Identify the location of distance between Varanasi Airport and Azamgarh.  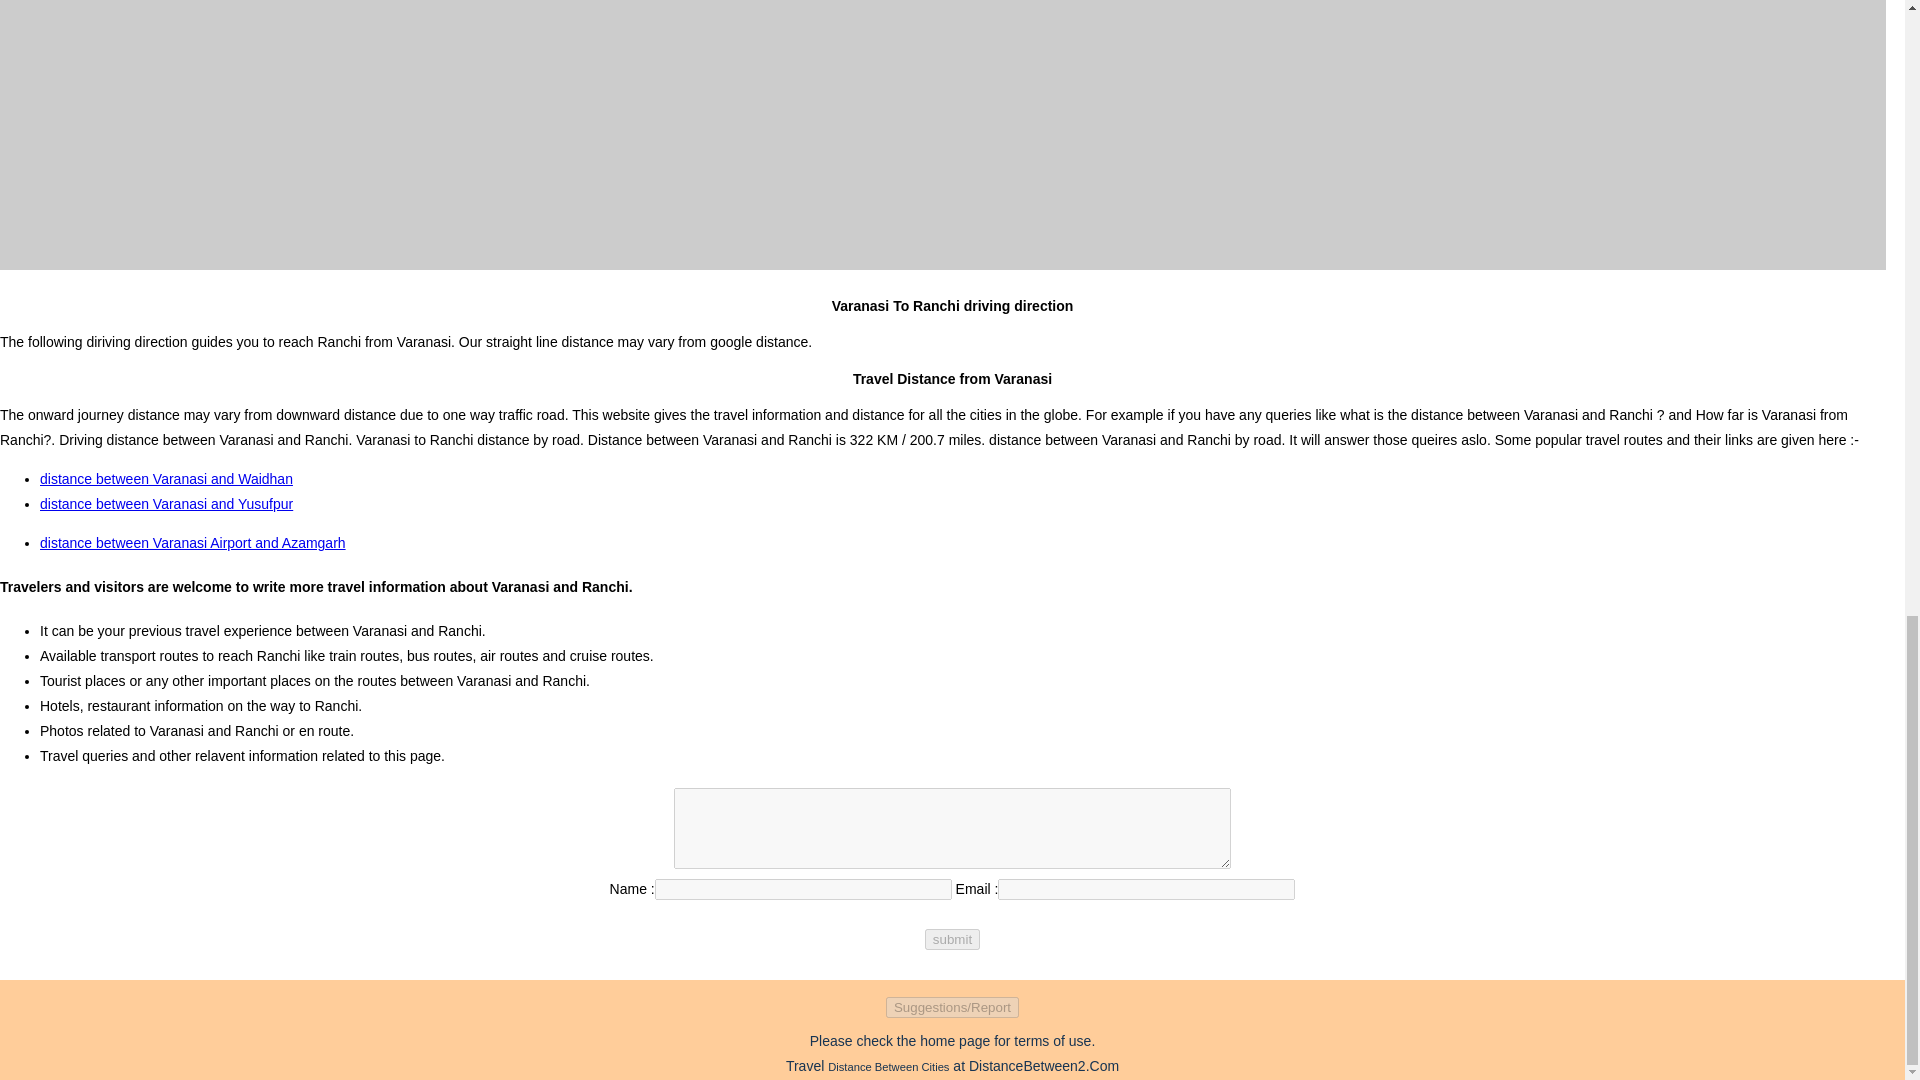
(192, 542).